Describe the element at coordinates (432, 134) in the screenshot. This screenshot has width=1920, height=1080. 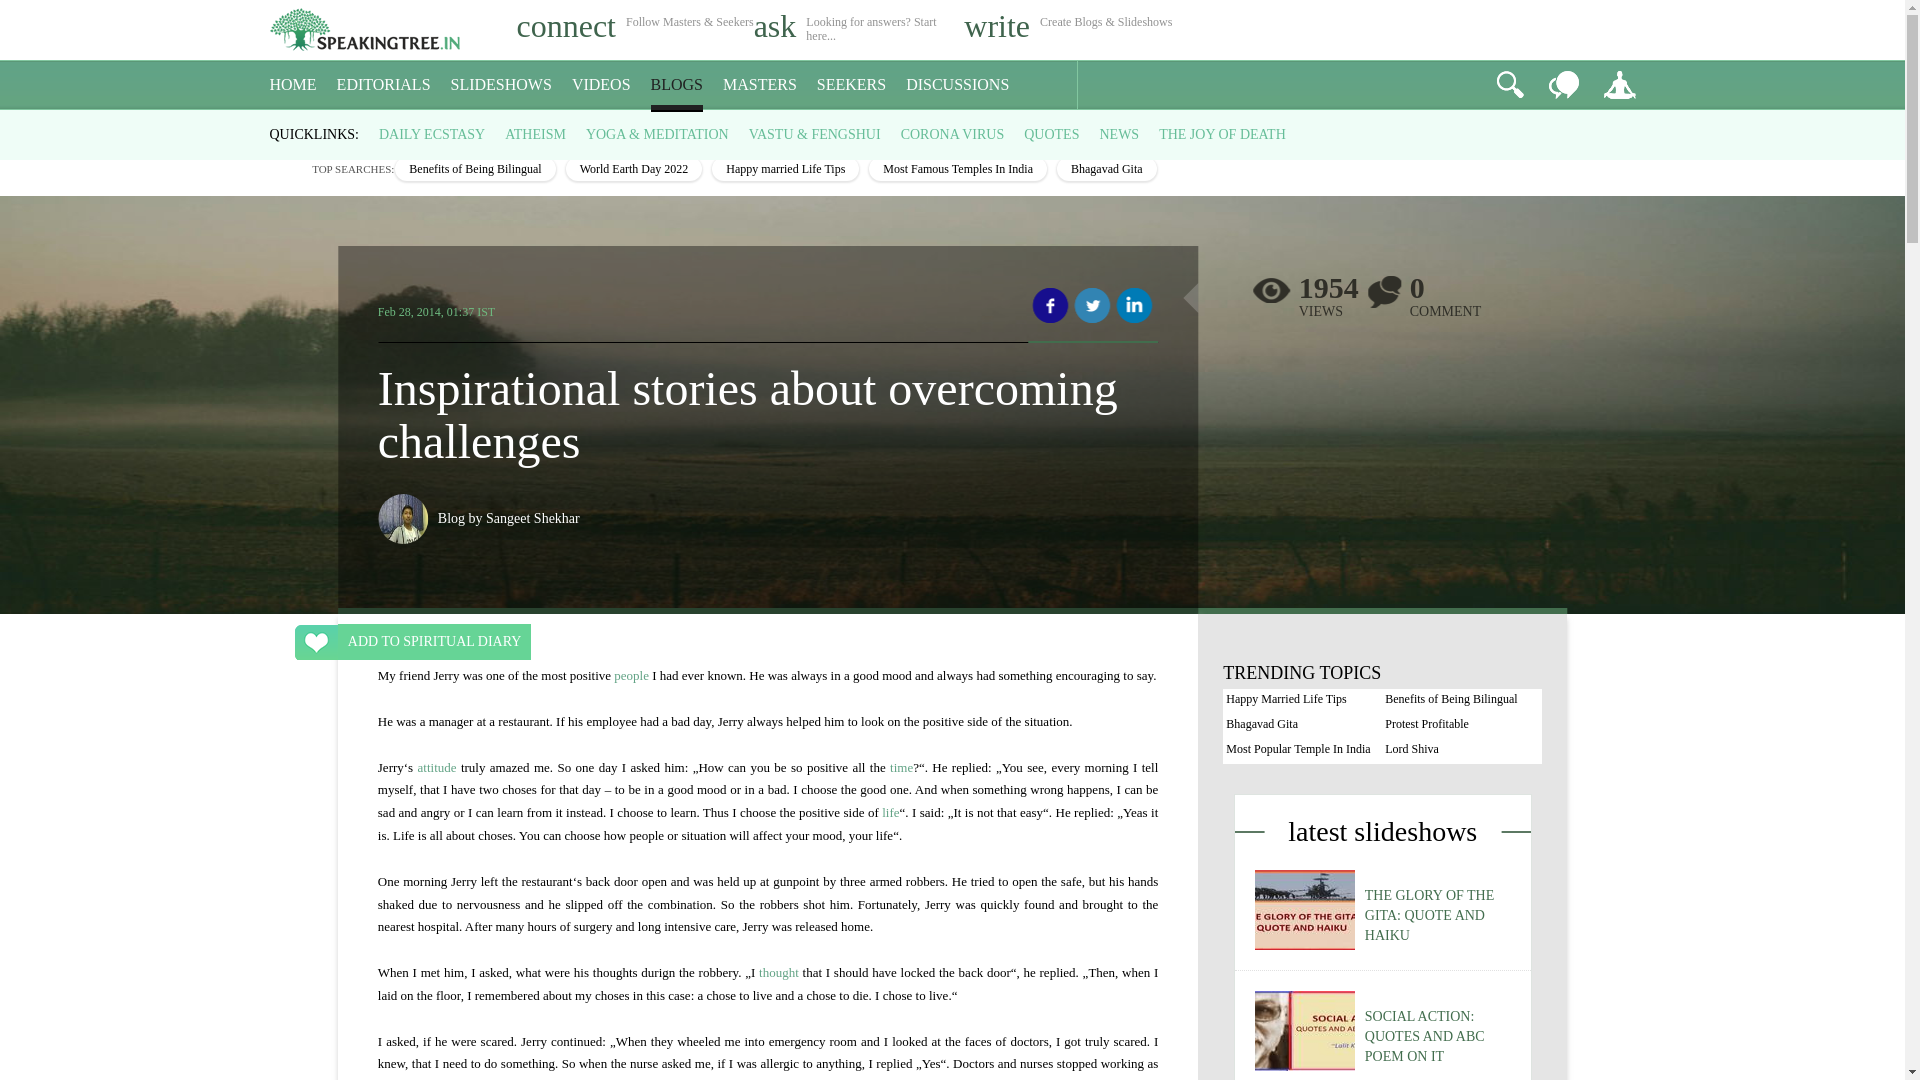
I see `DAILY ECSTASY` at that location.